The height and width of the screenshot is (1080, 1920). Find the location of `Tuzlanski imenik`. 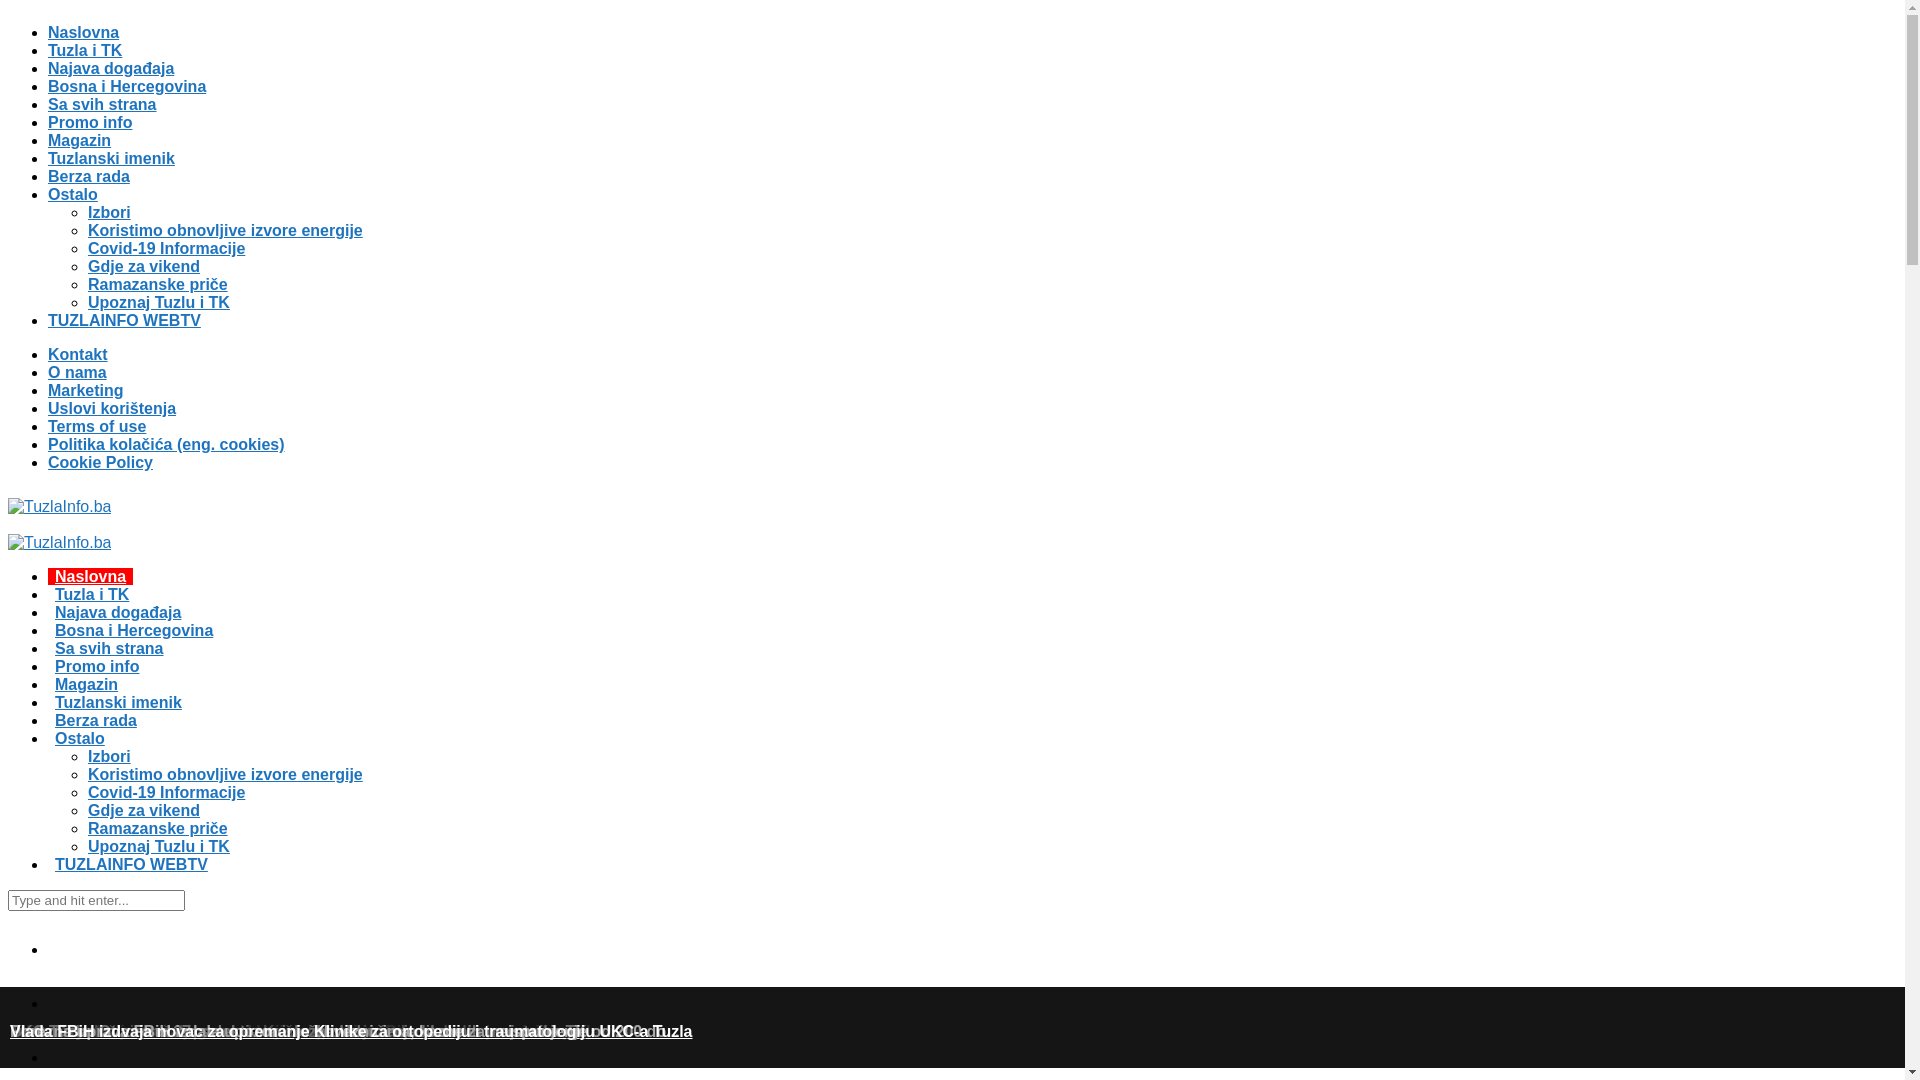

Tuzlanski imenik is located at coordinates (118, 702).